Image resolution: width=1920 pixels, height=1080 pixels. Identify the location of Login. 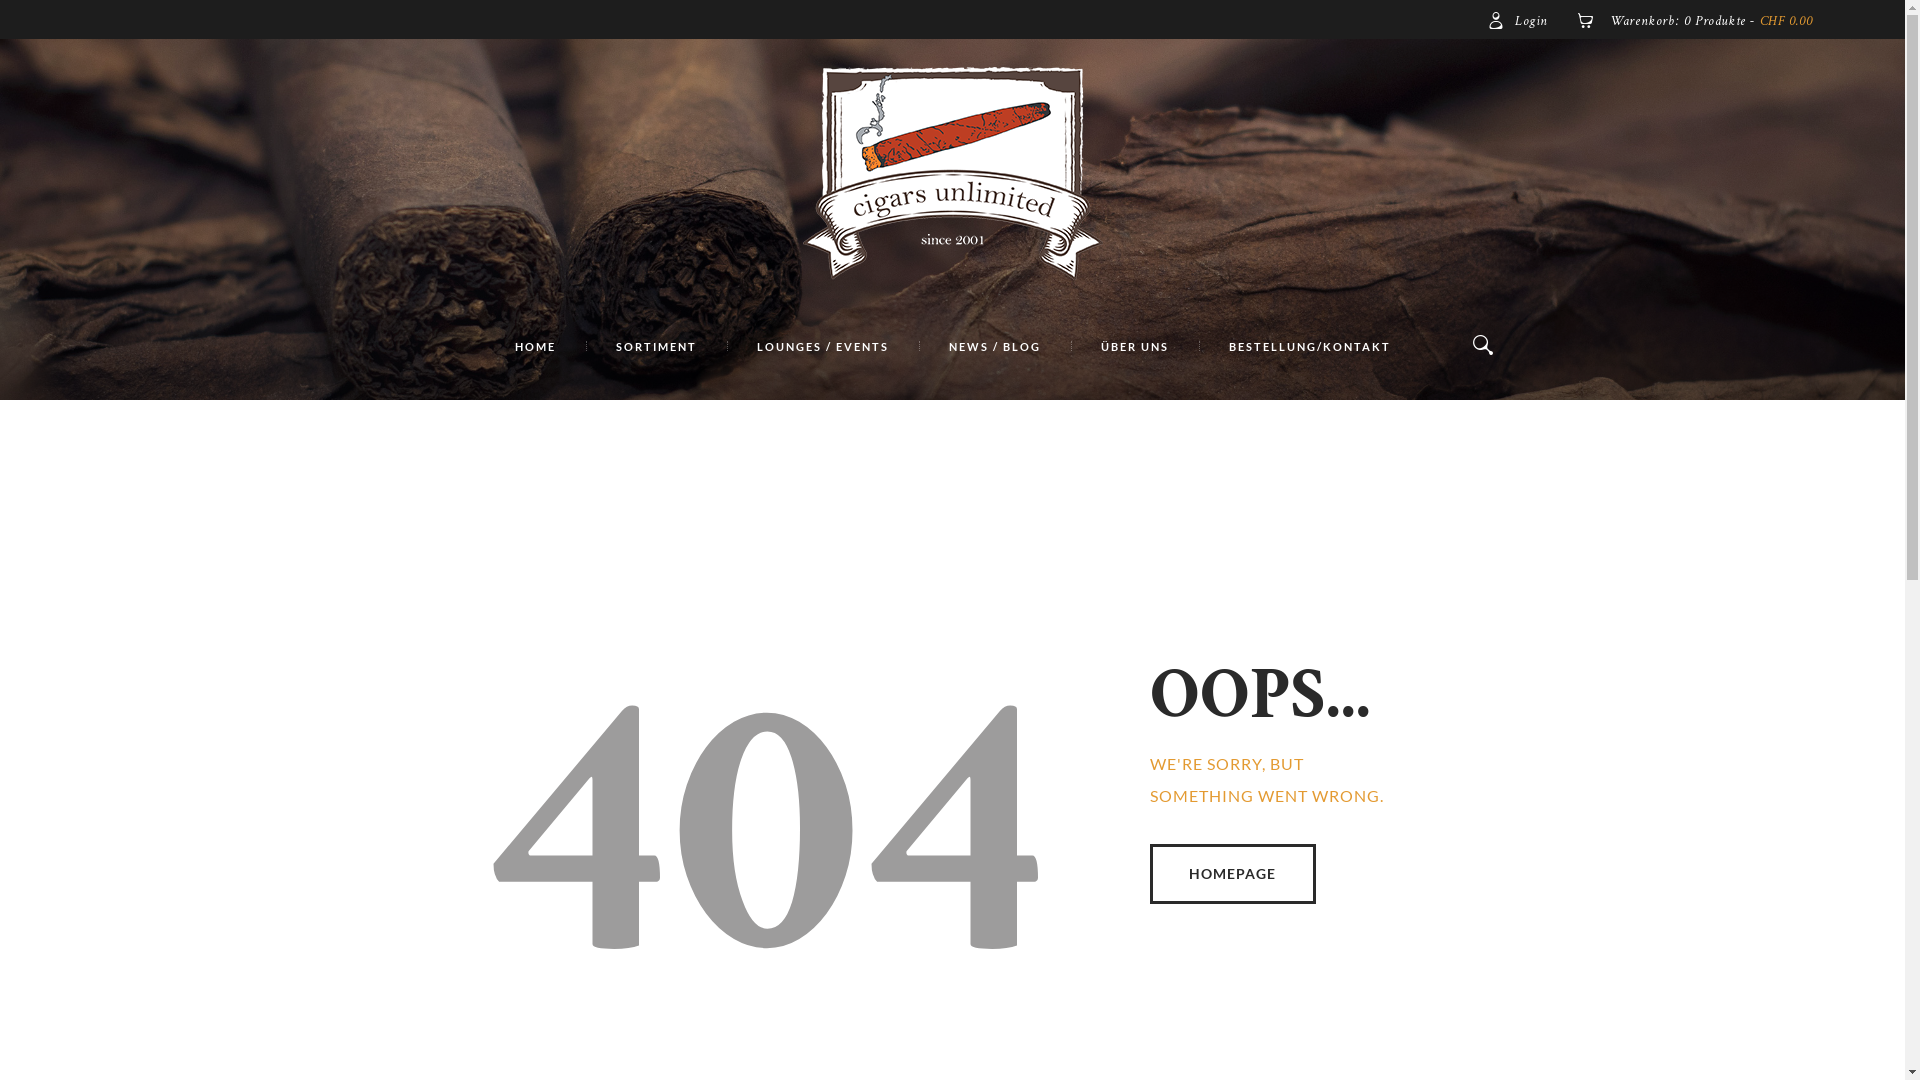
(1518, 21).